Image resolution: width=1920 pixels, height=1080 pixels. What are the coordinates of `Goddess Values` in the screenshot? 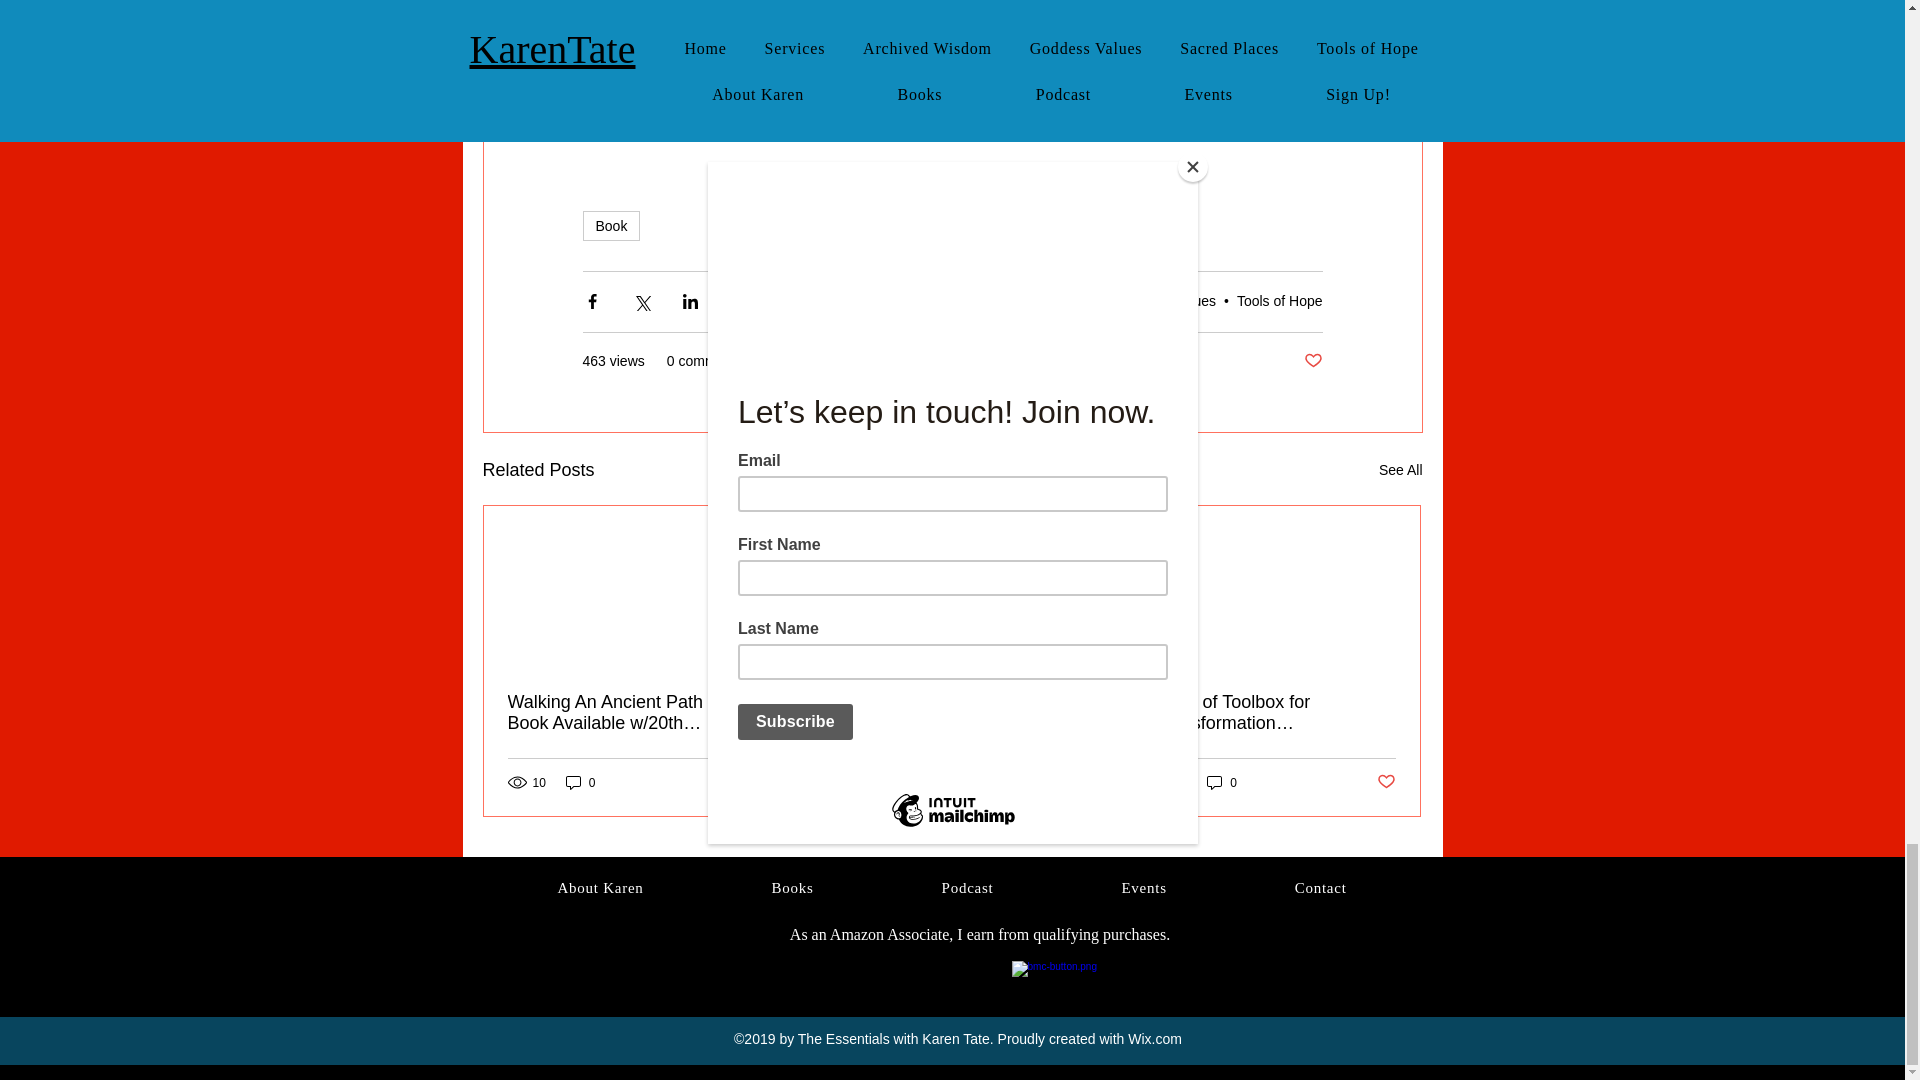 It's located at (1164, 300).